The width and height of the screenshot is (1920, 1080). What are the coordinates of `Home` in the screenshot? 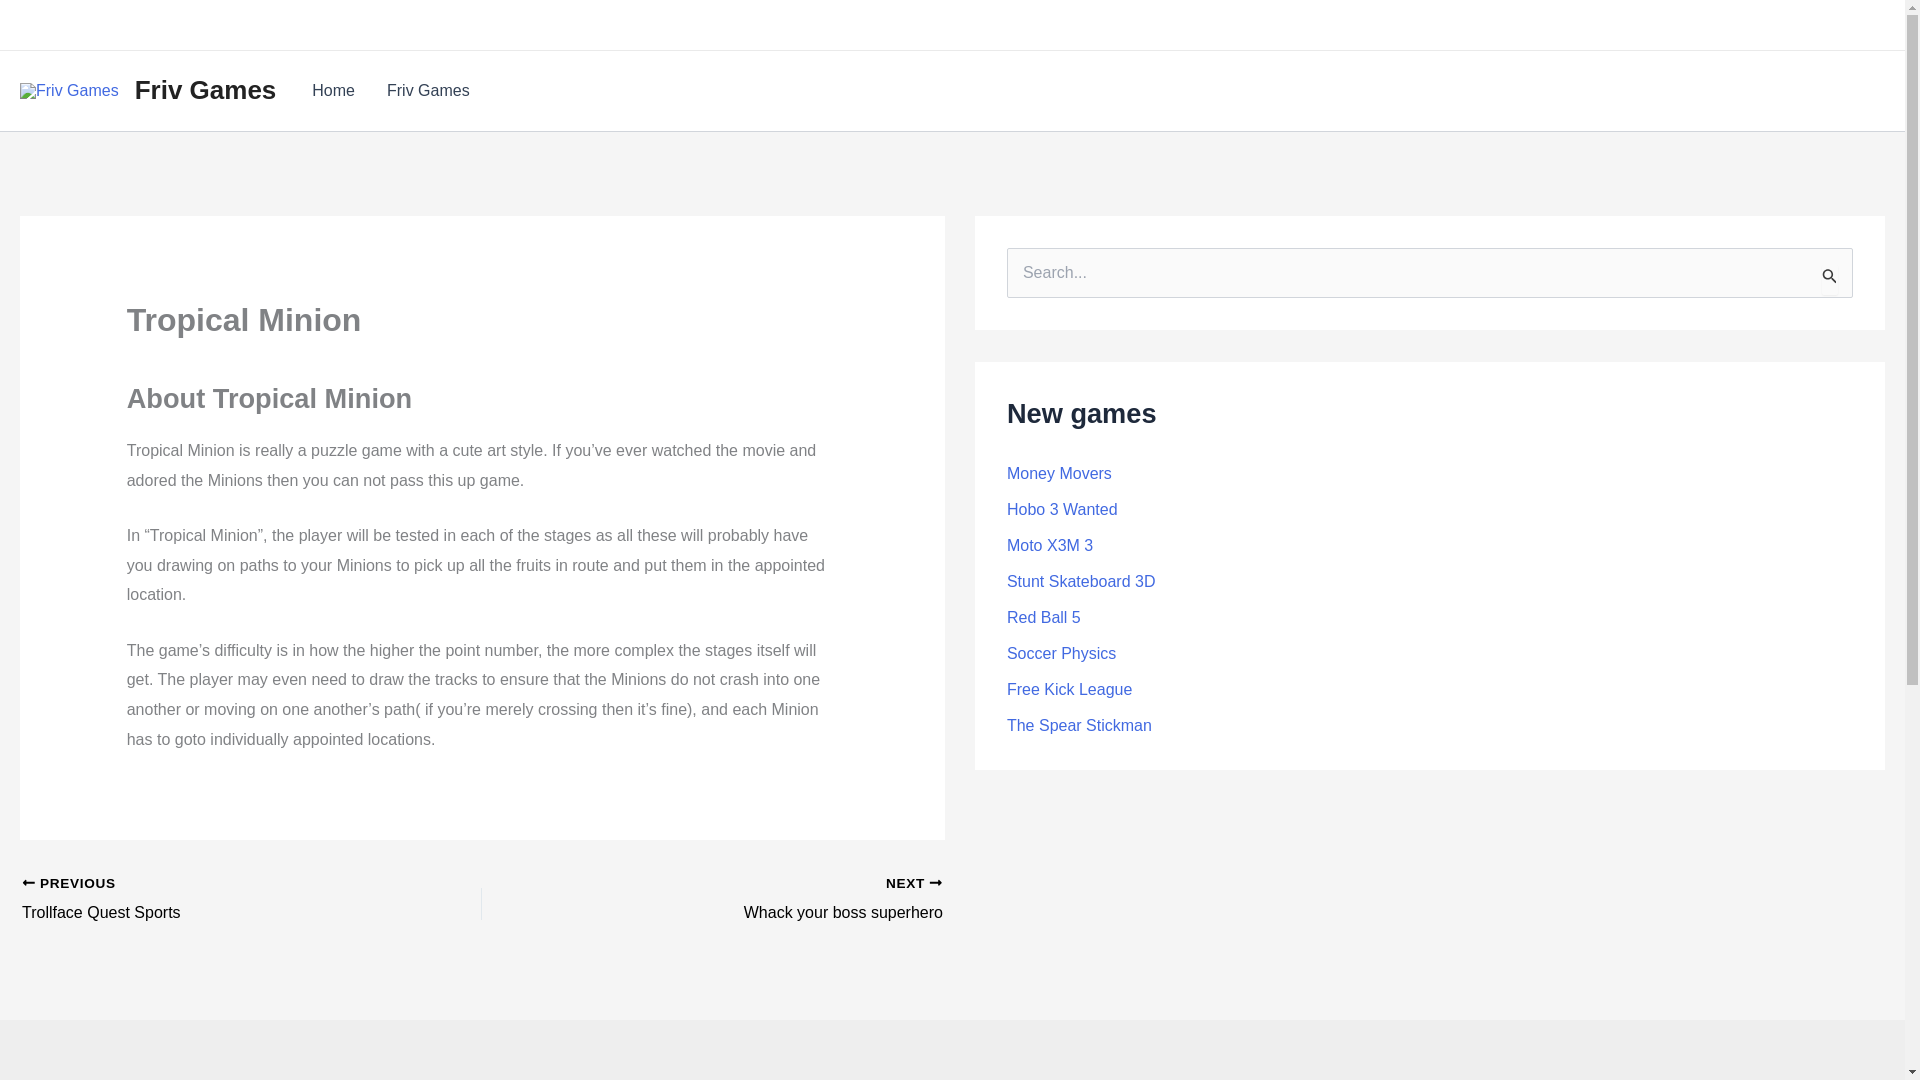 It's located at (1043, 618).